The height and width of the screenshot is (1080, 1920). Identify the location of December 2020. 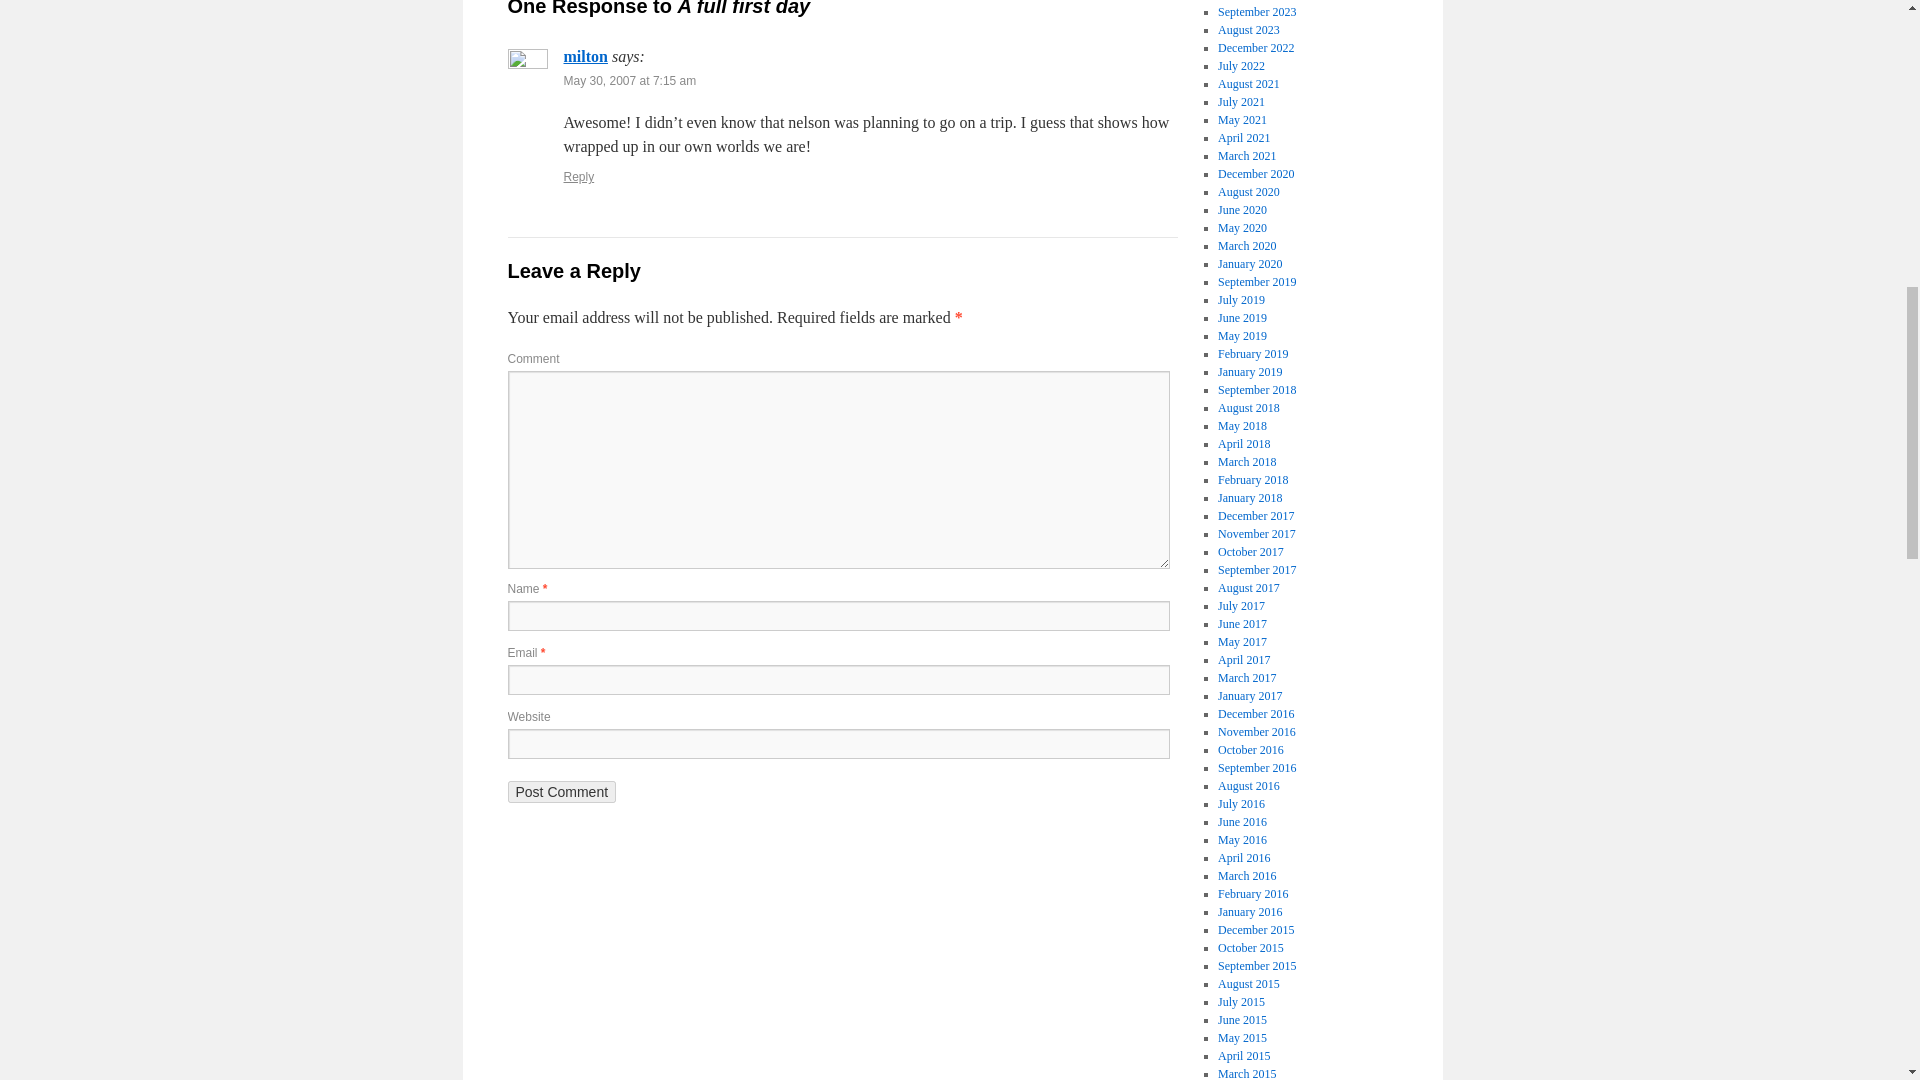
(1256, 174).